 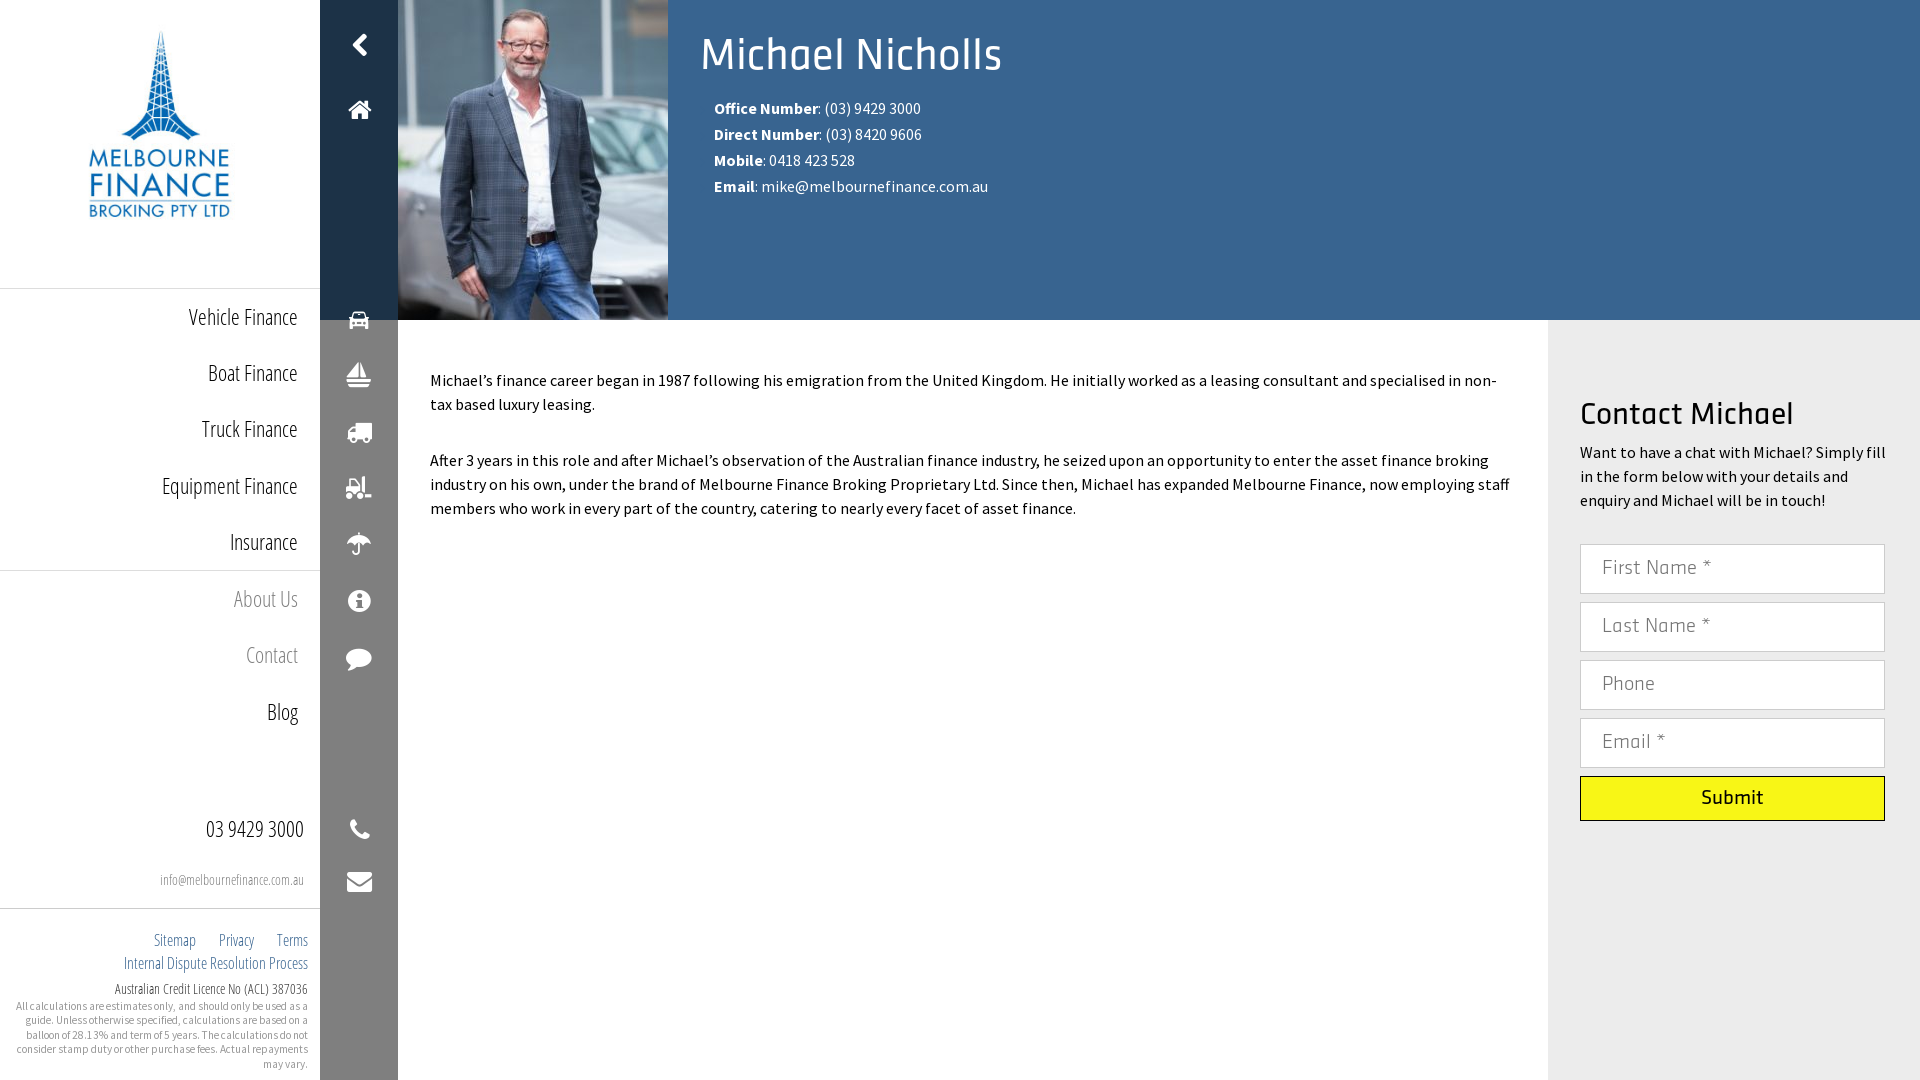 I want to click on About Us, so click(x=160, y=598).